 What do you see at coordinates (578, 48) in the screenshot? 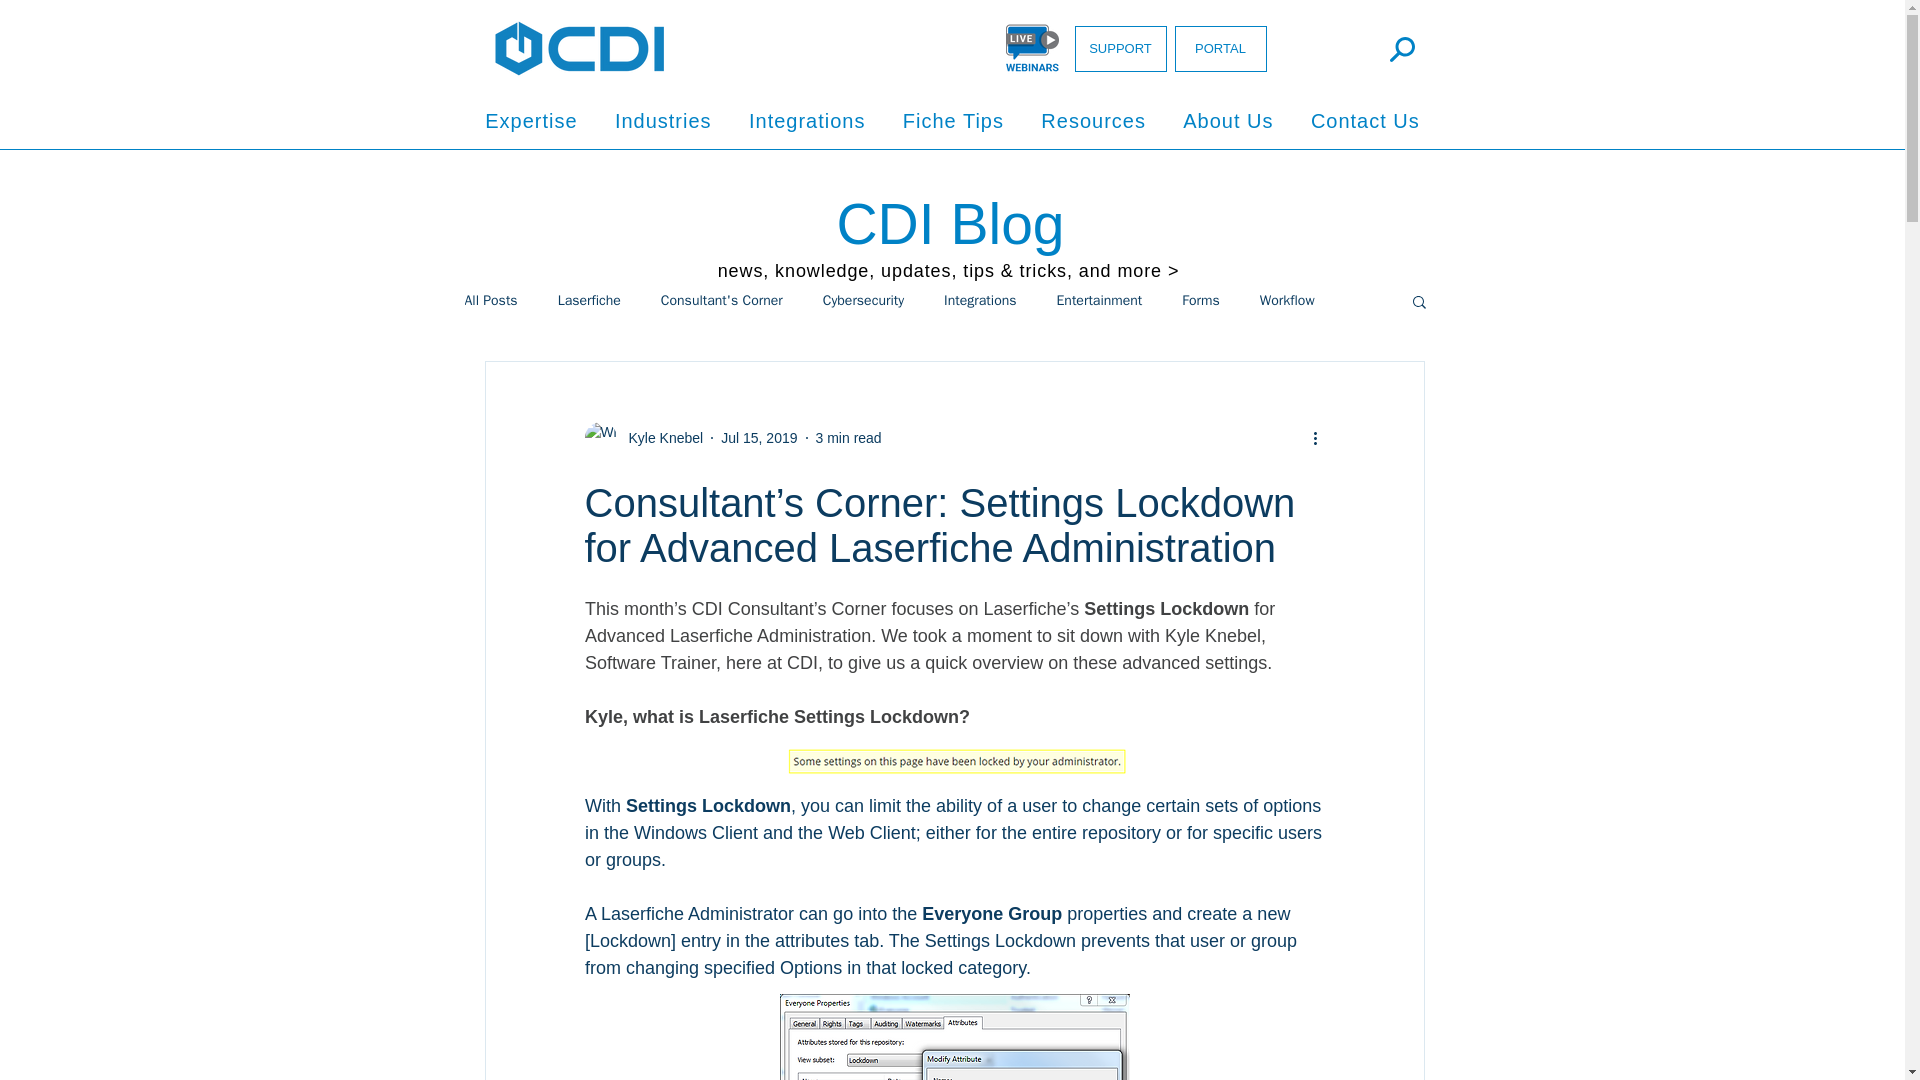
I see `CDI Homepage` at bounding box center [578, 48].